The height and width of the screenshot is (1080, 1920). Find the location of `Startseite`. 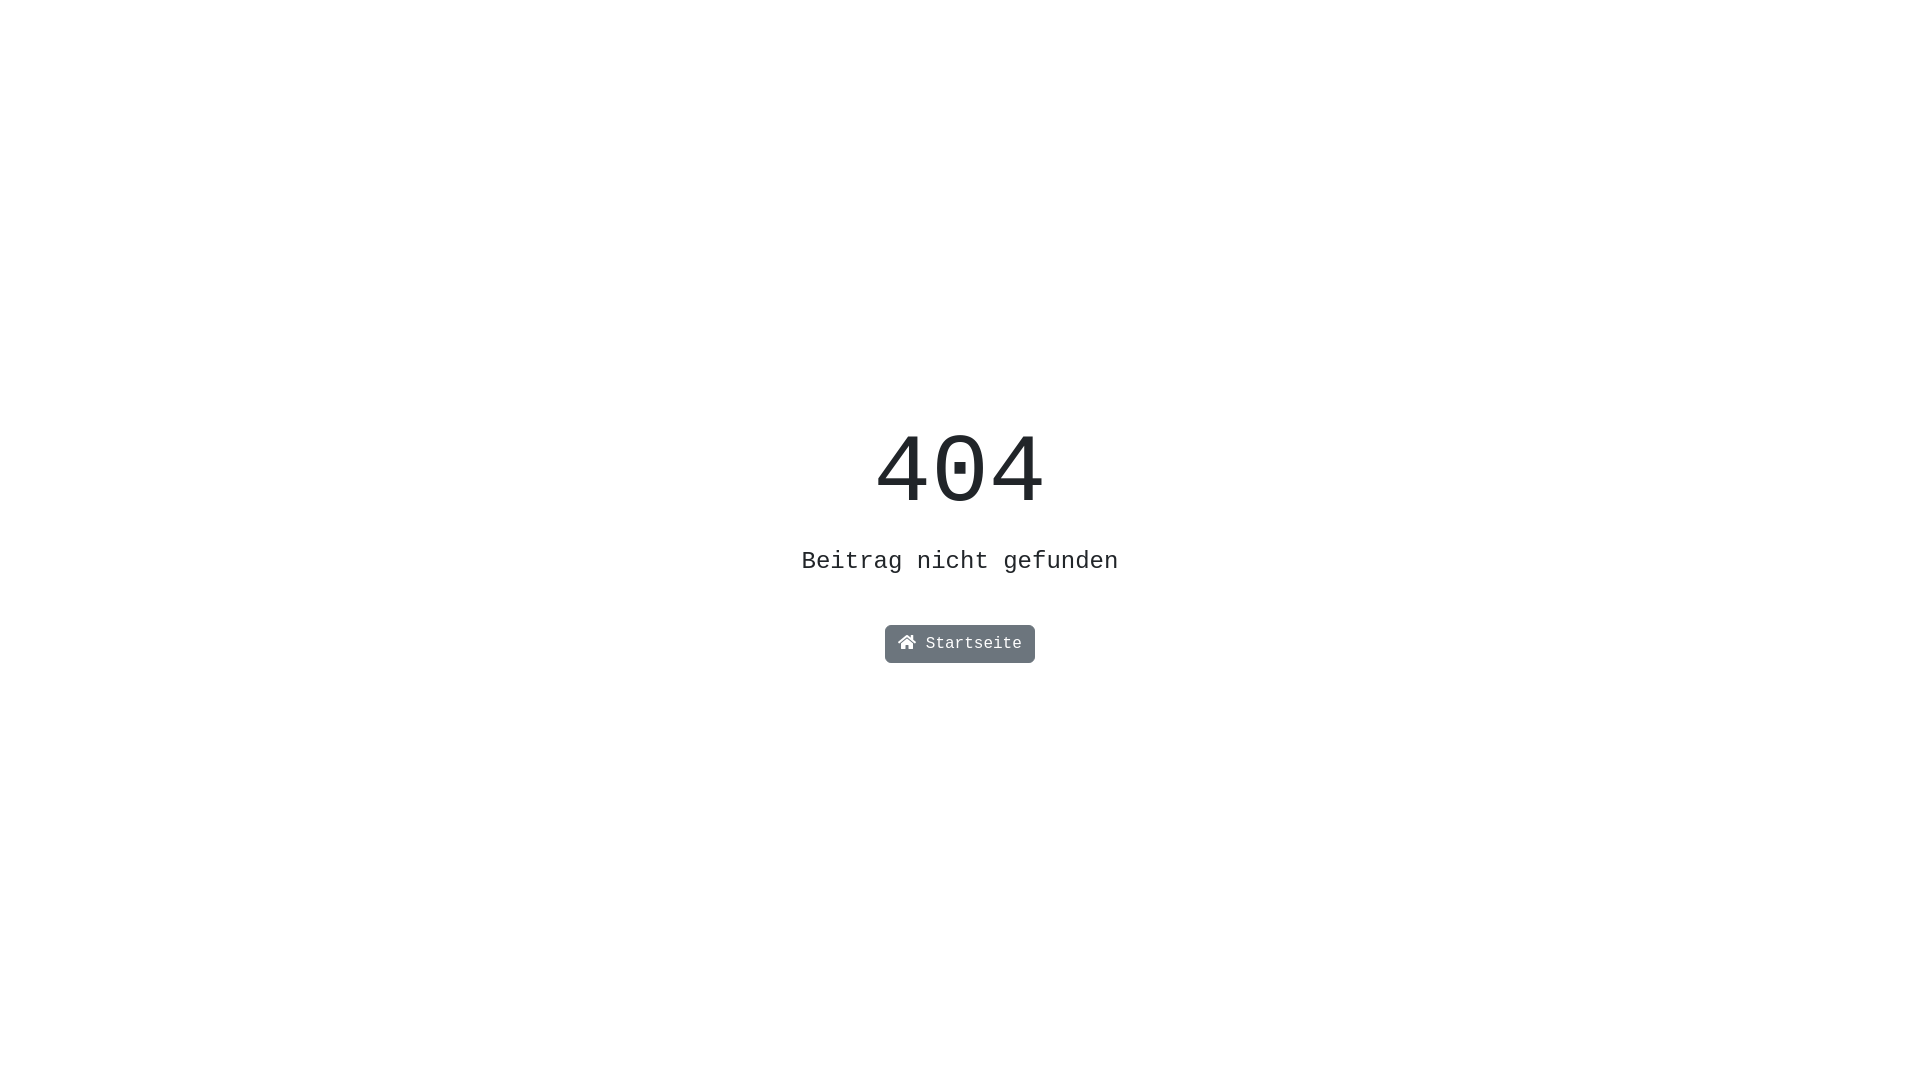

Startseite is located at coordinates (960, 644).